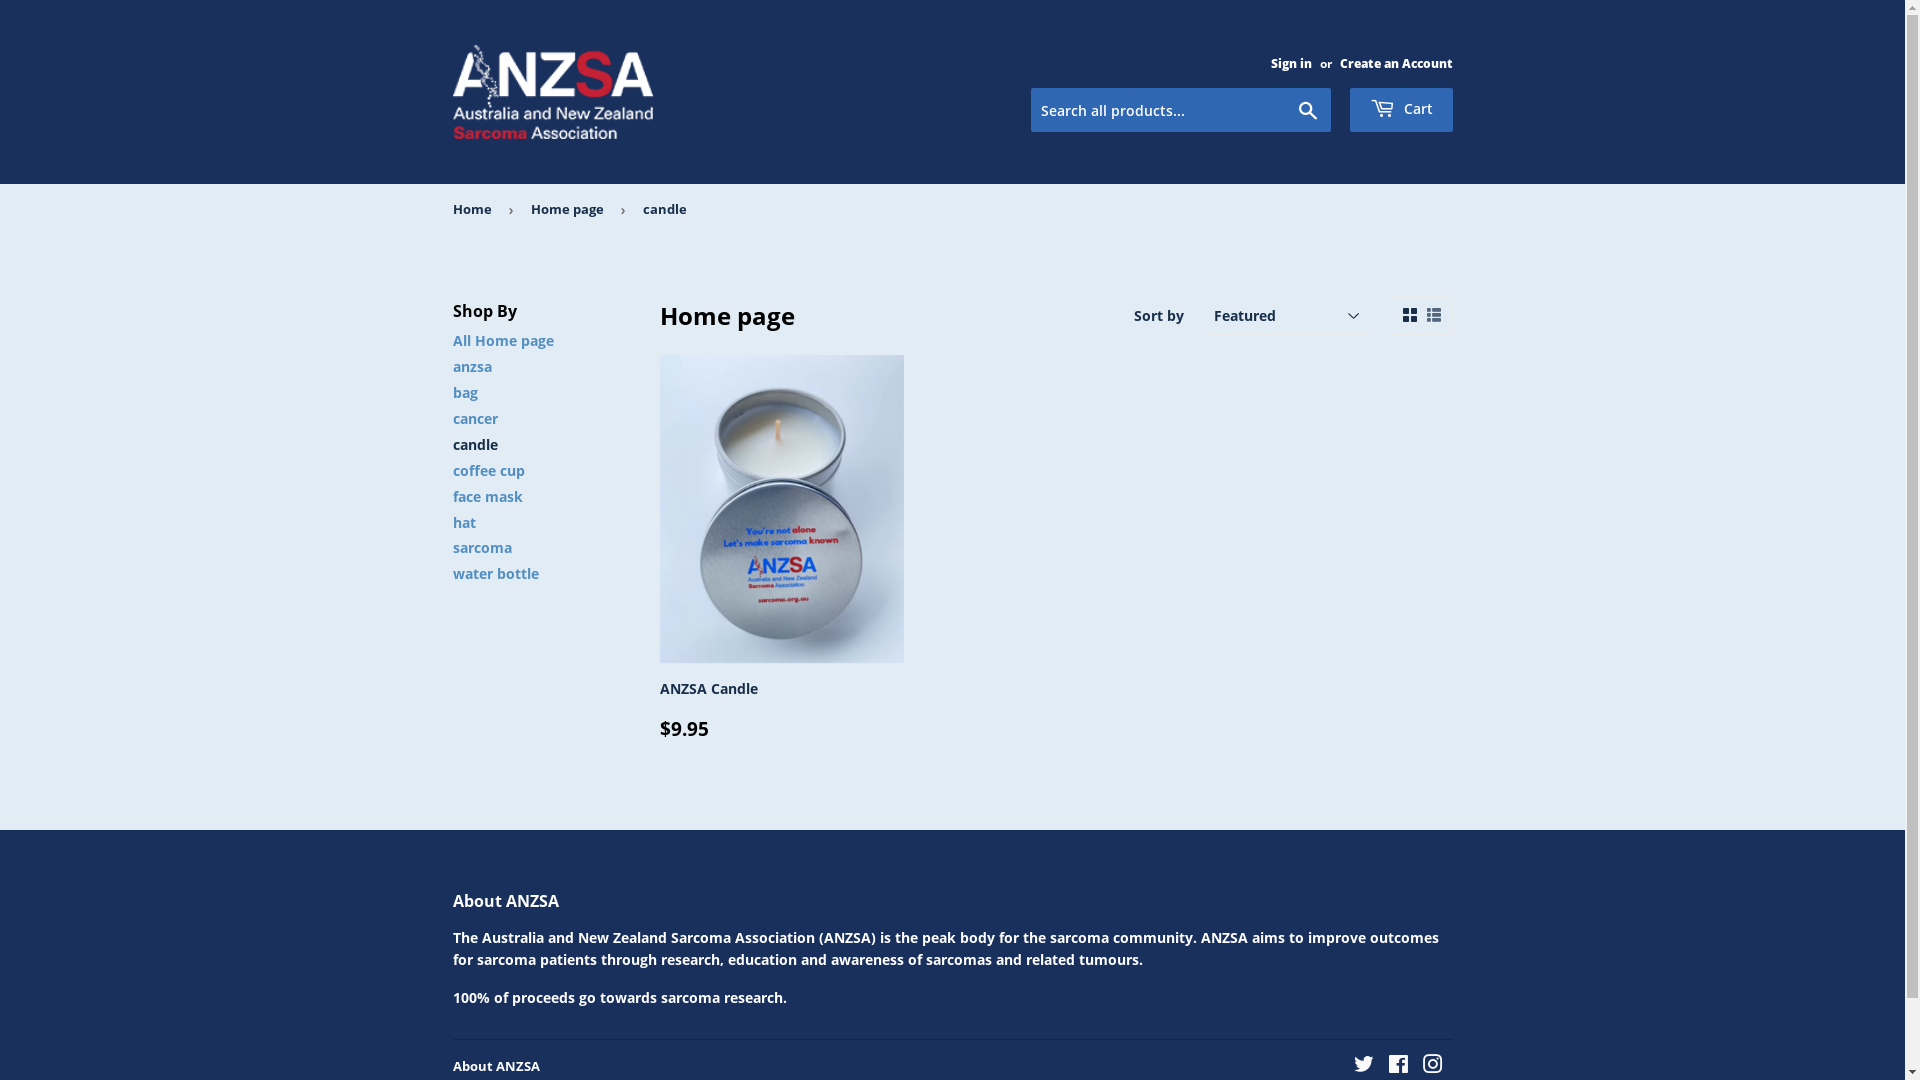 Image resolution: width=1920 pixels, height=1080 pixels. Describe the element at coordinates (496, 1066) in the screenshot. I see `About ANZSA` at that location.